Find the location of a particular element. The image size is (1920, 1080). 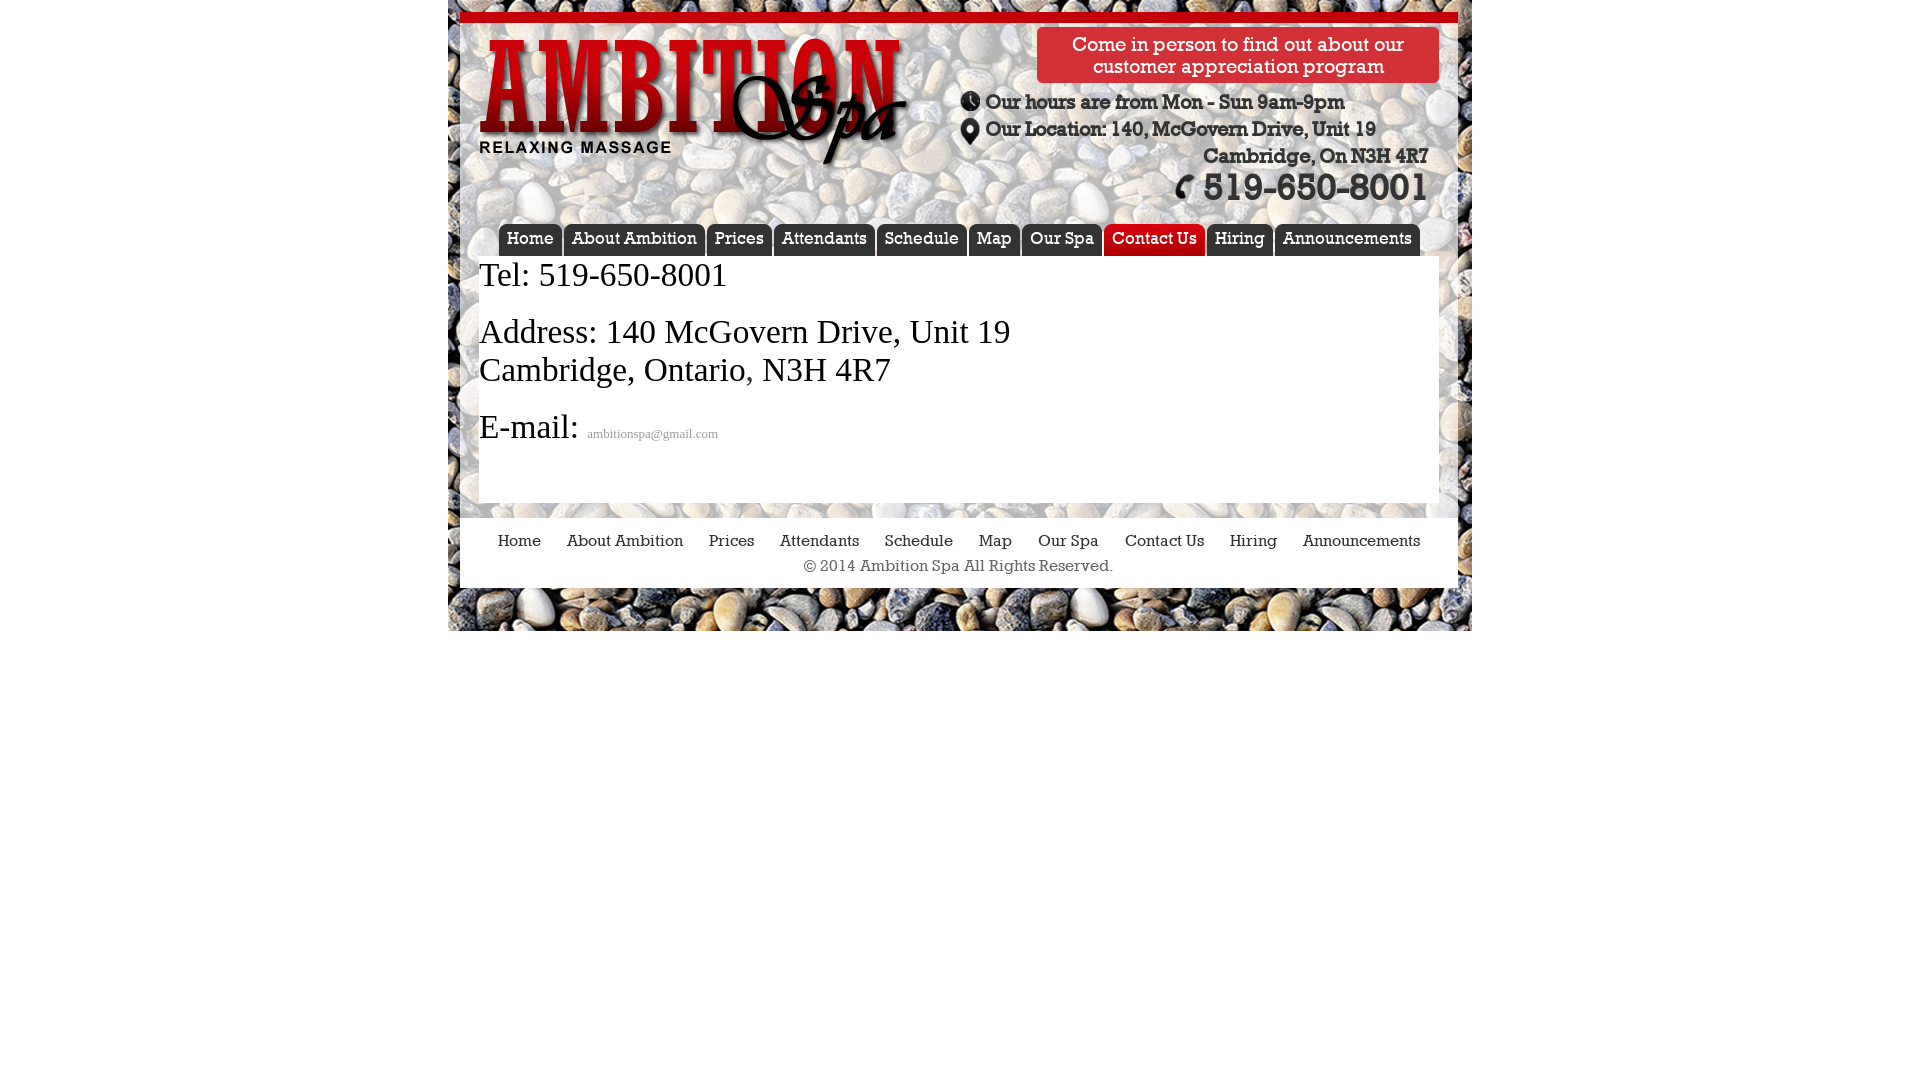

Contact Us is located at coordinates (1158, 240).